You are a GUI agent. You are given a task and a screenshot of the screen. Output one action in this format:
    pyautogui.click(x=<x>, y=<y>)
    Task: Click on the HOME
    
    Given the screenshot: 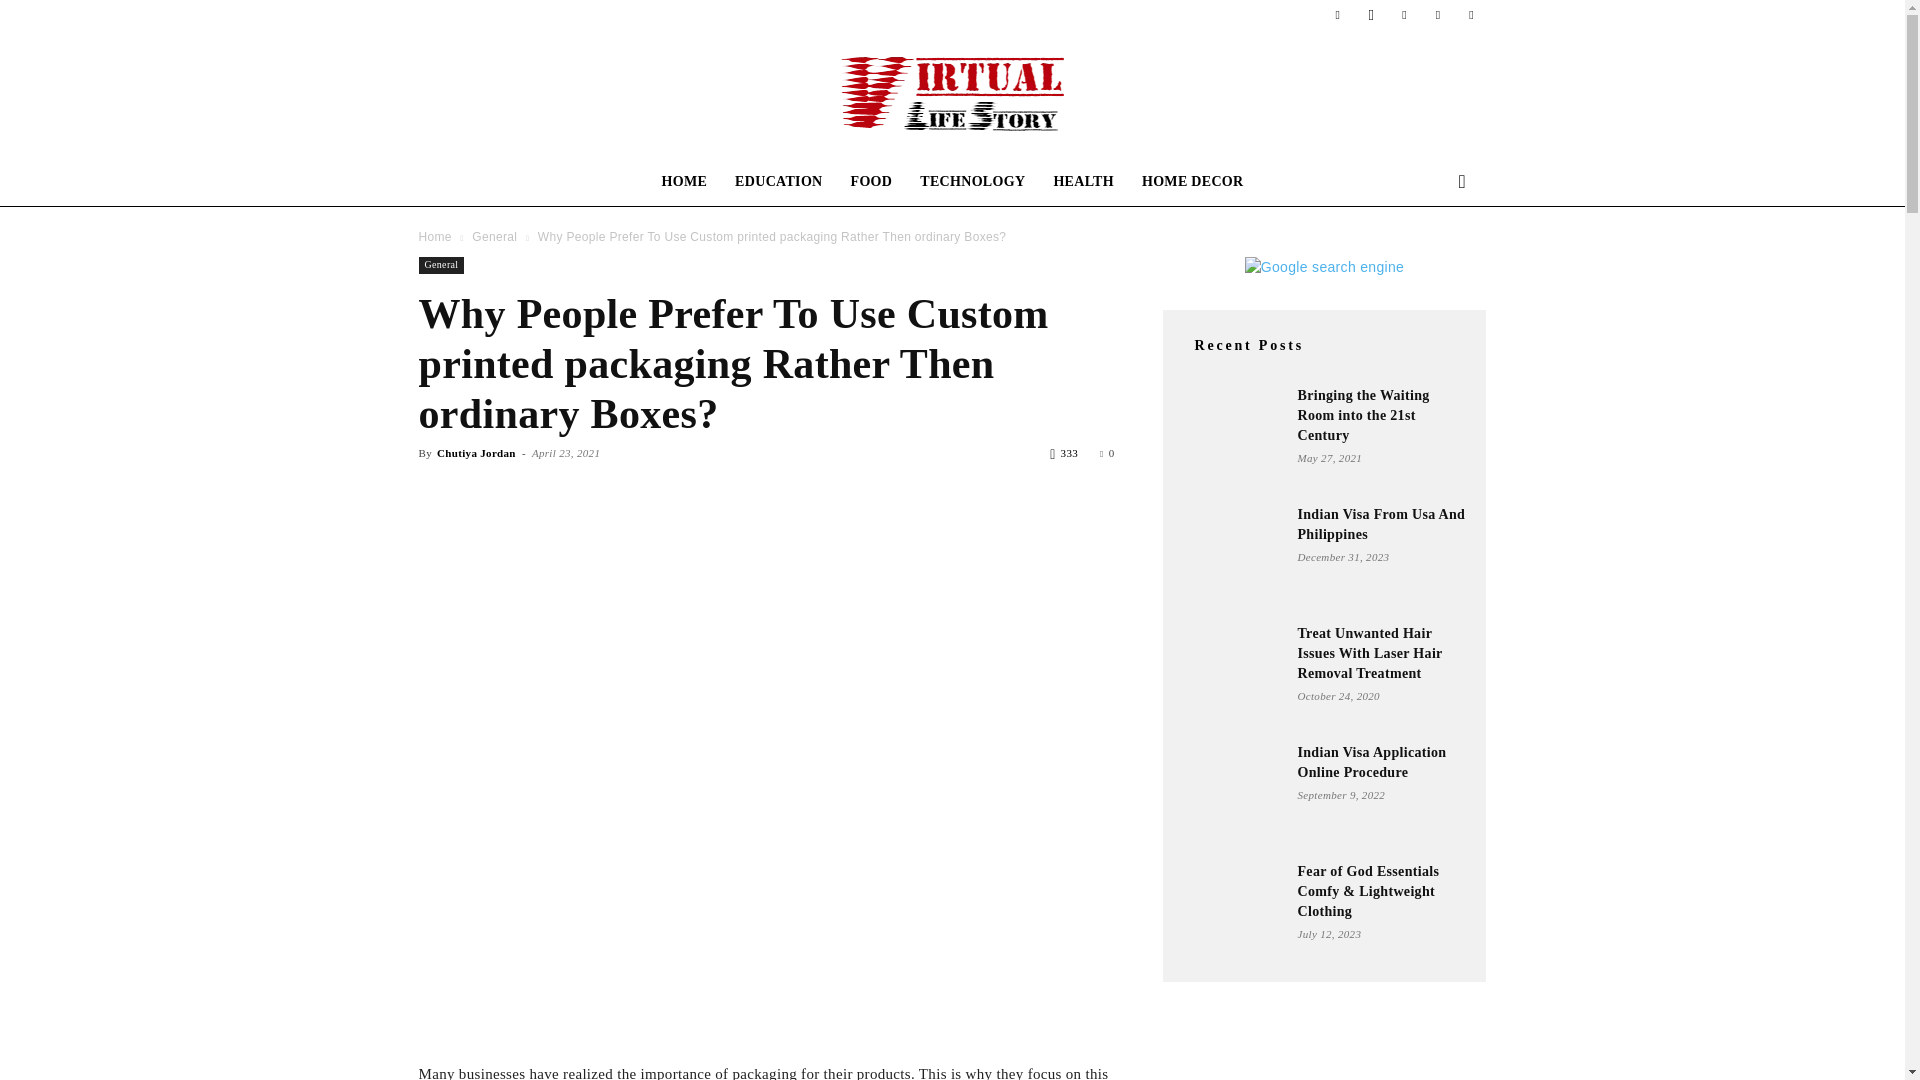 What is the action you would take?
    pyautogui.click(x=684, y=182)
    